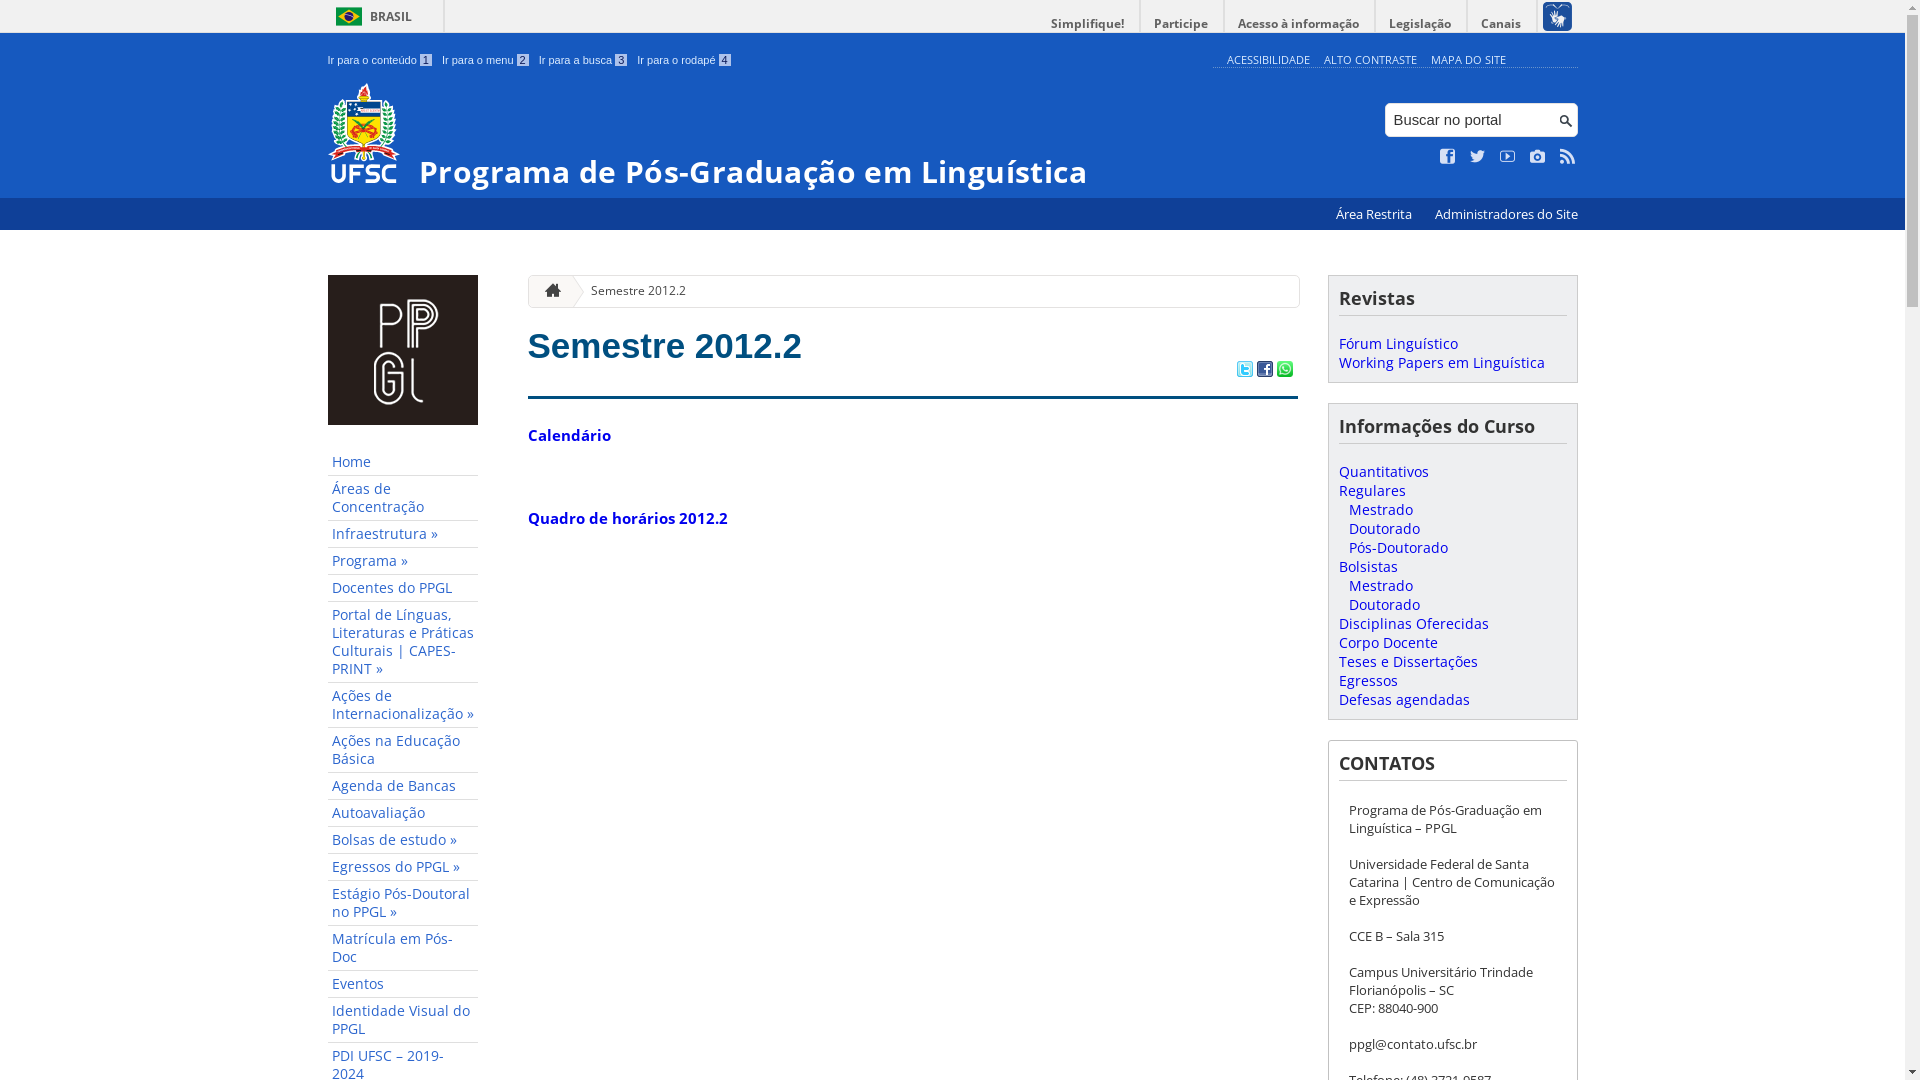 The image size is (1920, 1080). I want to click on Ir para o menu 2, so click(486, 60).